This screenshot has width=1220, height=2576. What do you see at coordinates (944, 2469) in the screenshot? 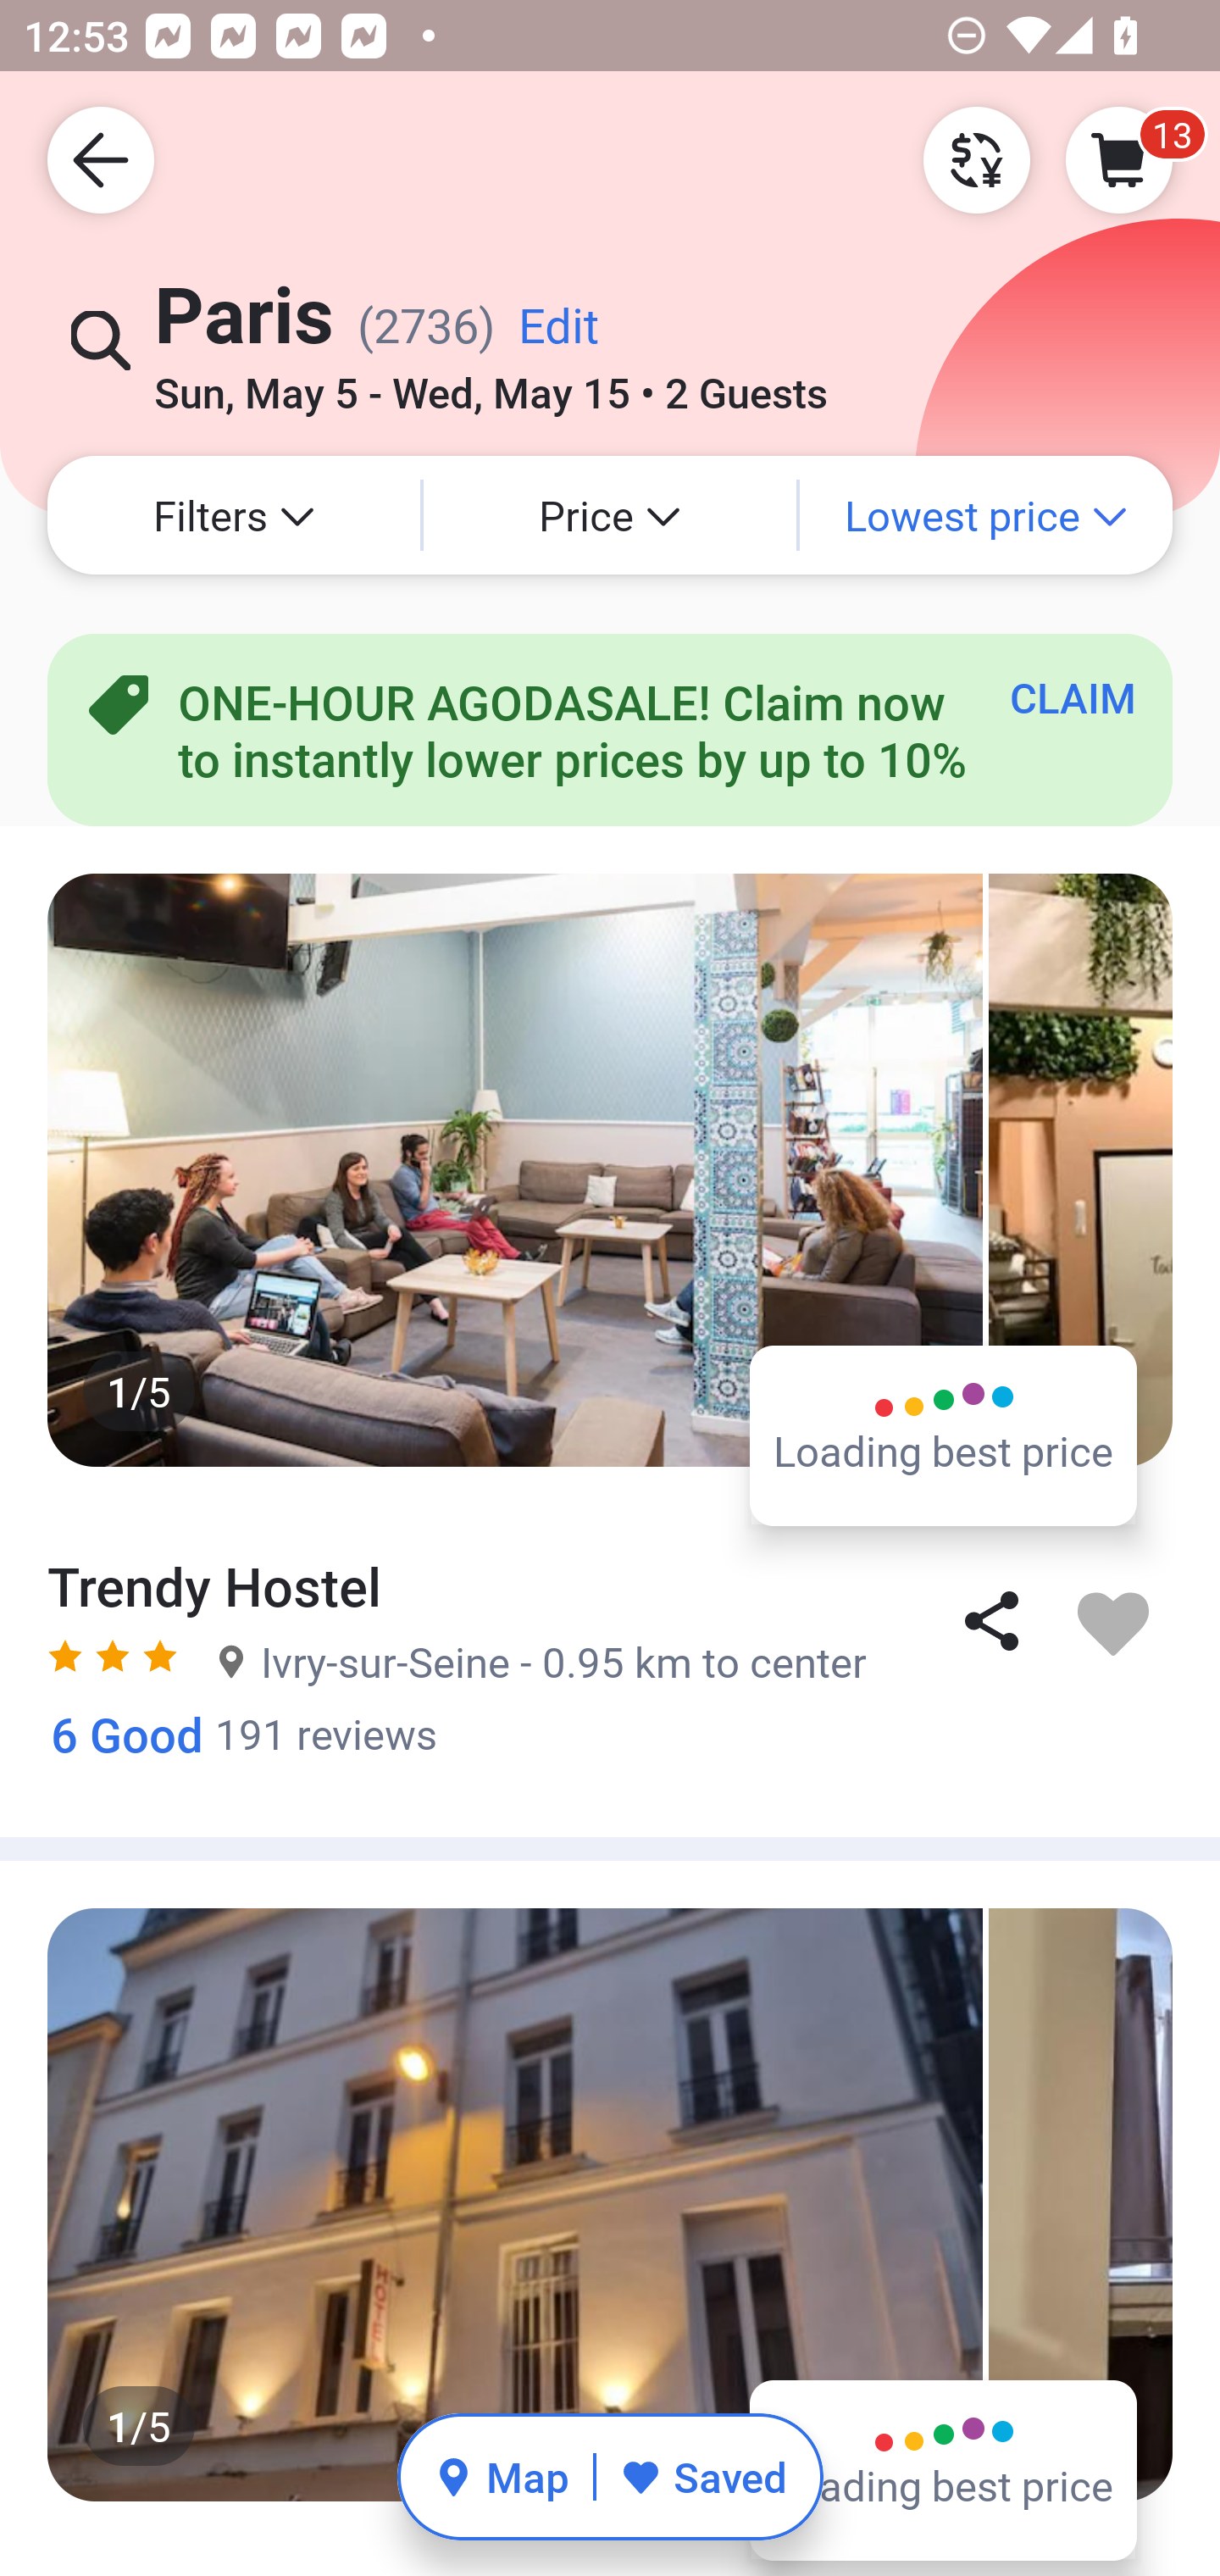
I see `Loading best price` at bounding box center [944, 2469].